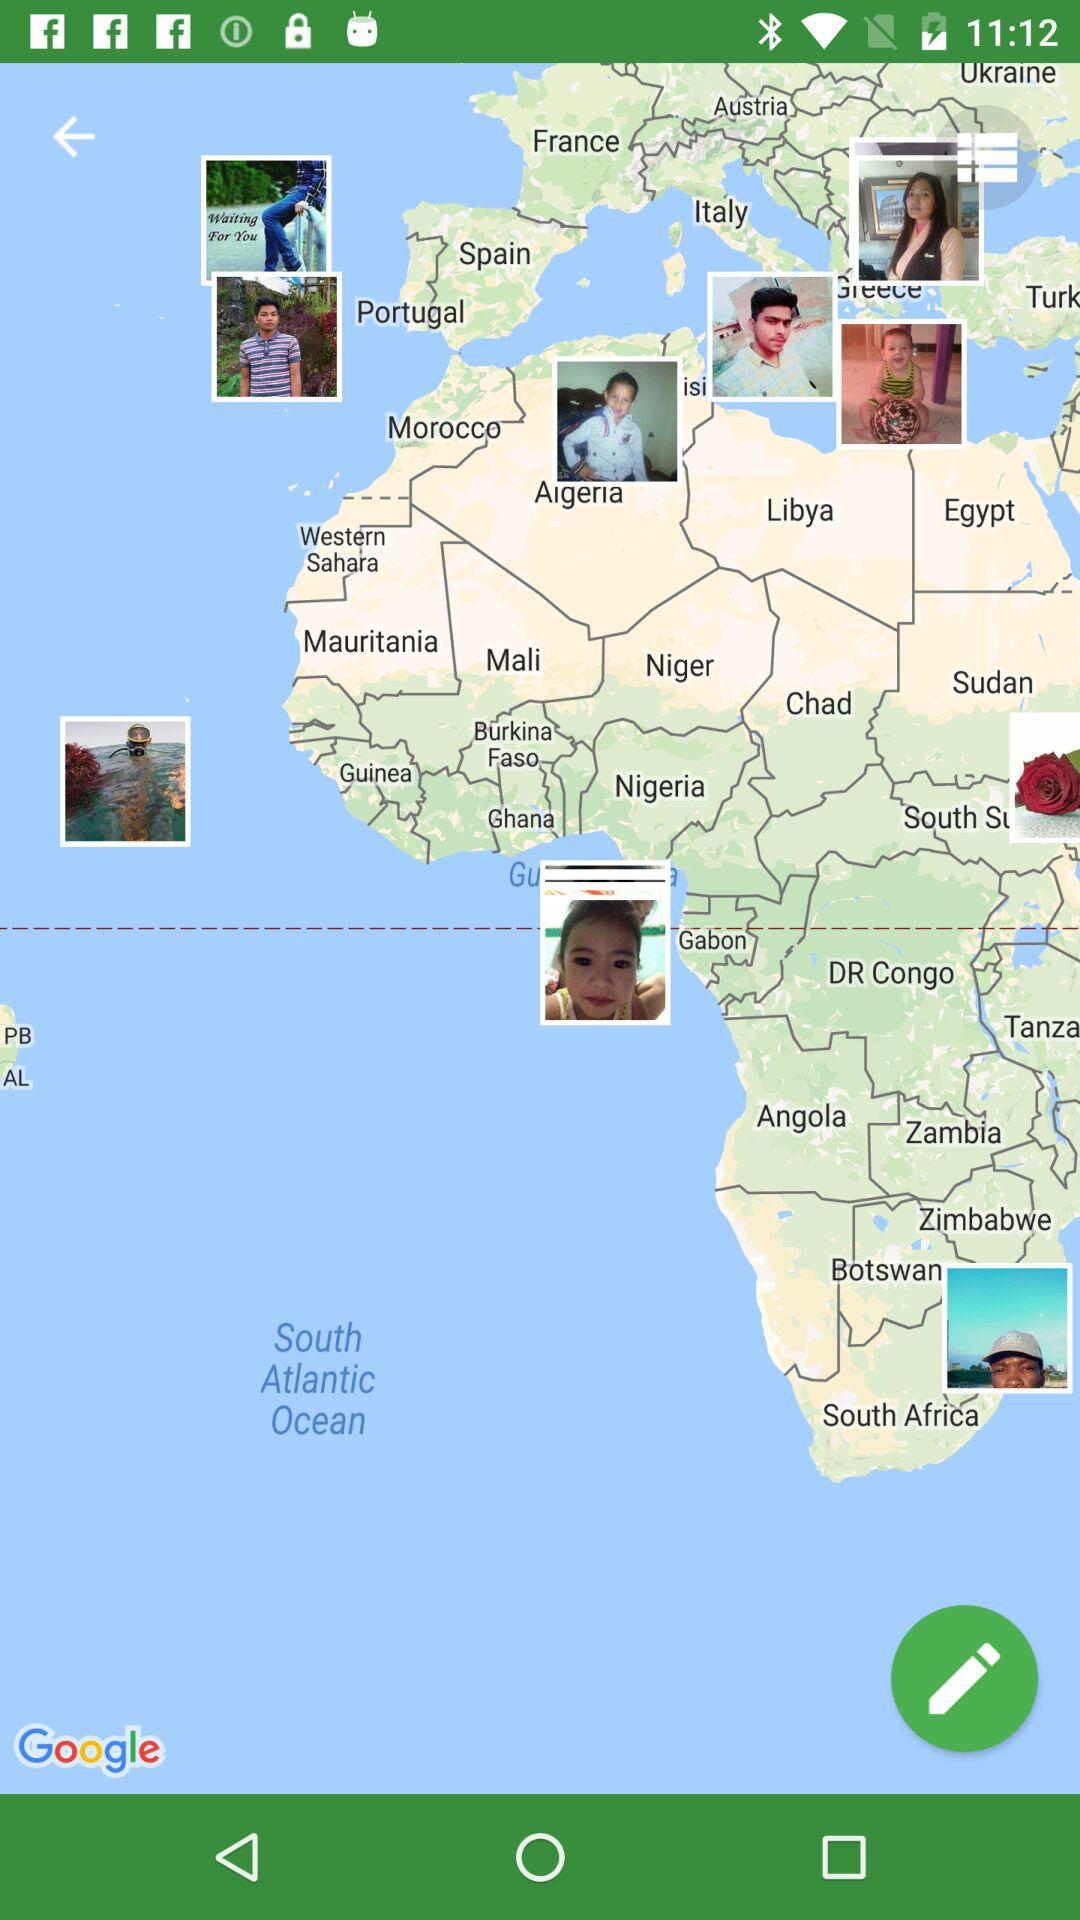  What do you see at coordinates (986, 158) in the screenshot?
I see `more options` at bounding box center [986, 158].